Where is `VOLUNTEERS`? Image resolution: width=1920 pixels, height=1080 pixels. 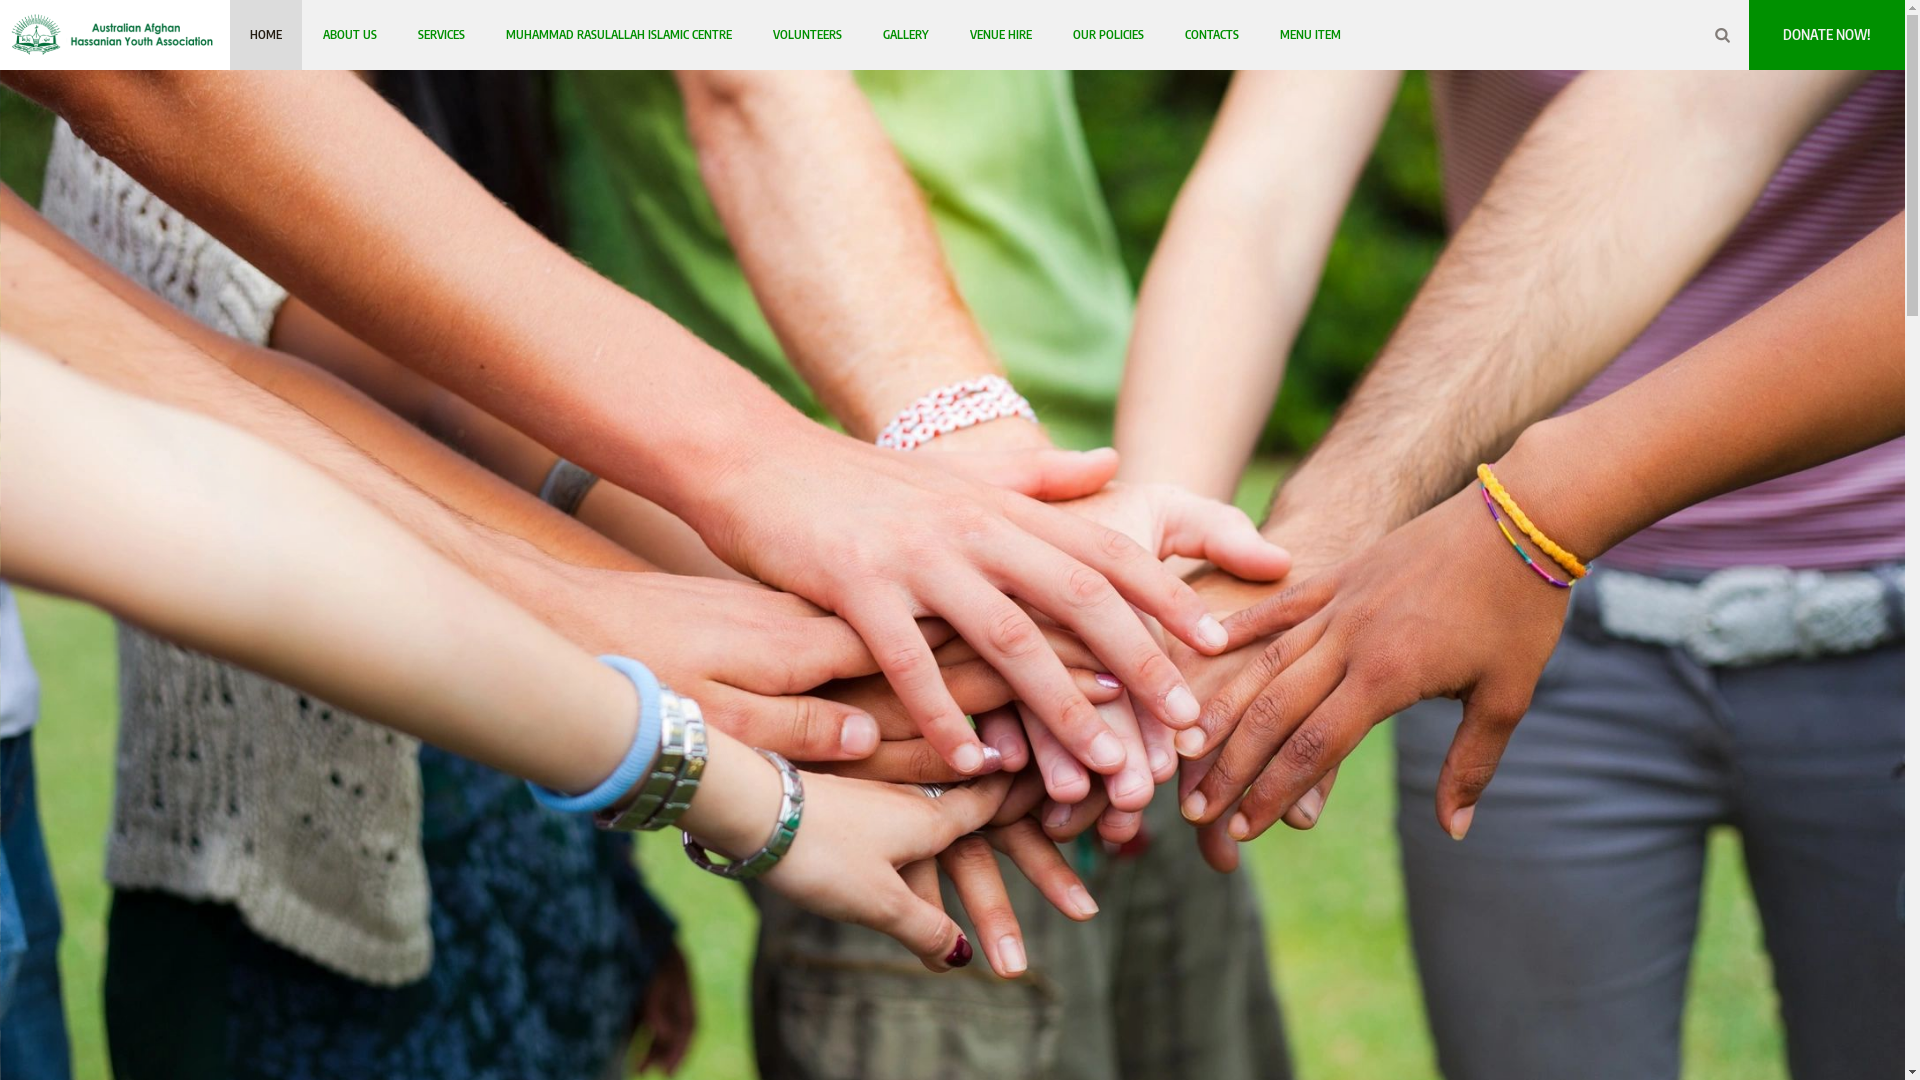 VOLUNTEERS is located at coordinates (808, 35).